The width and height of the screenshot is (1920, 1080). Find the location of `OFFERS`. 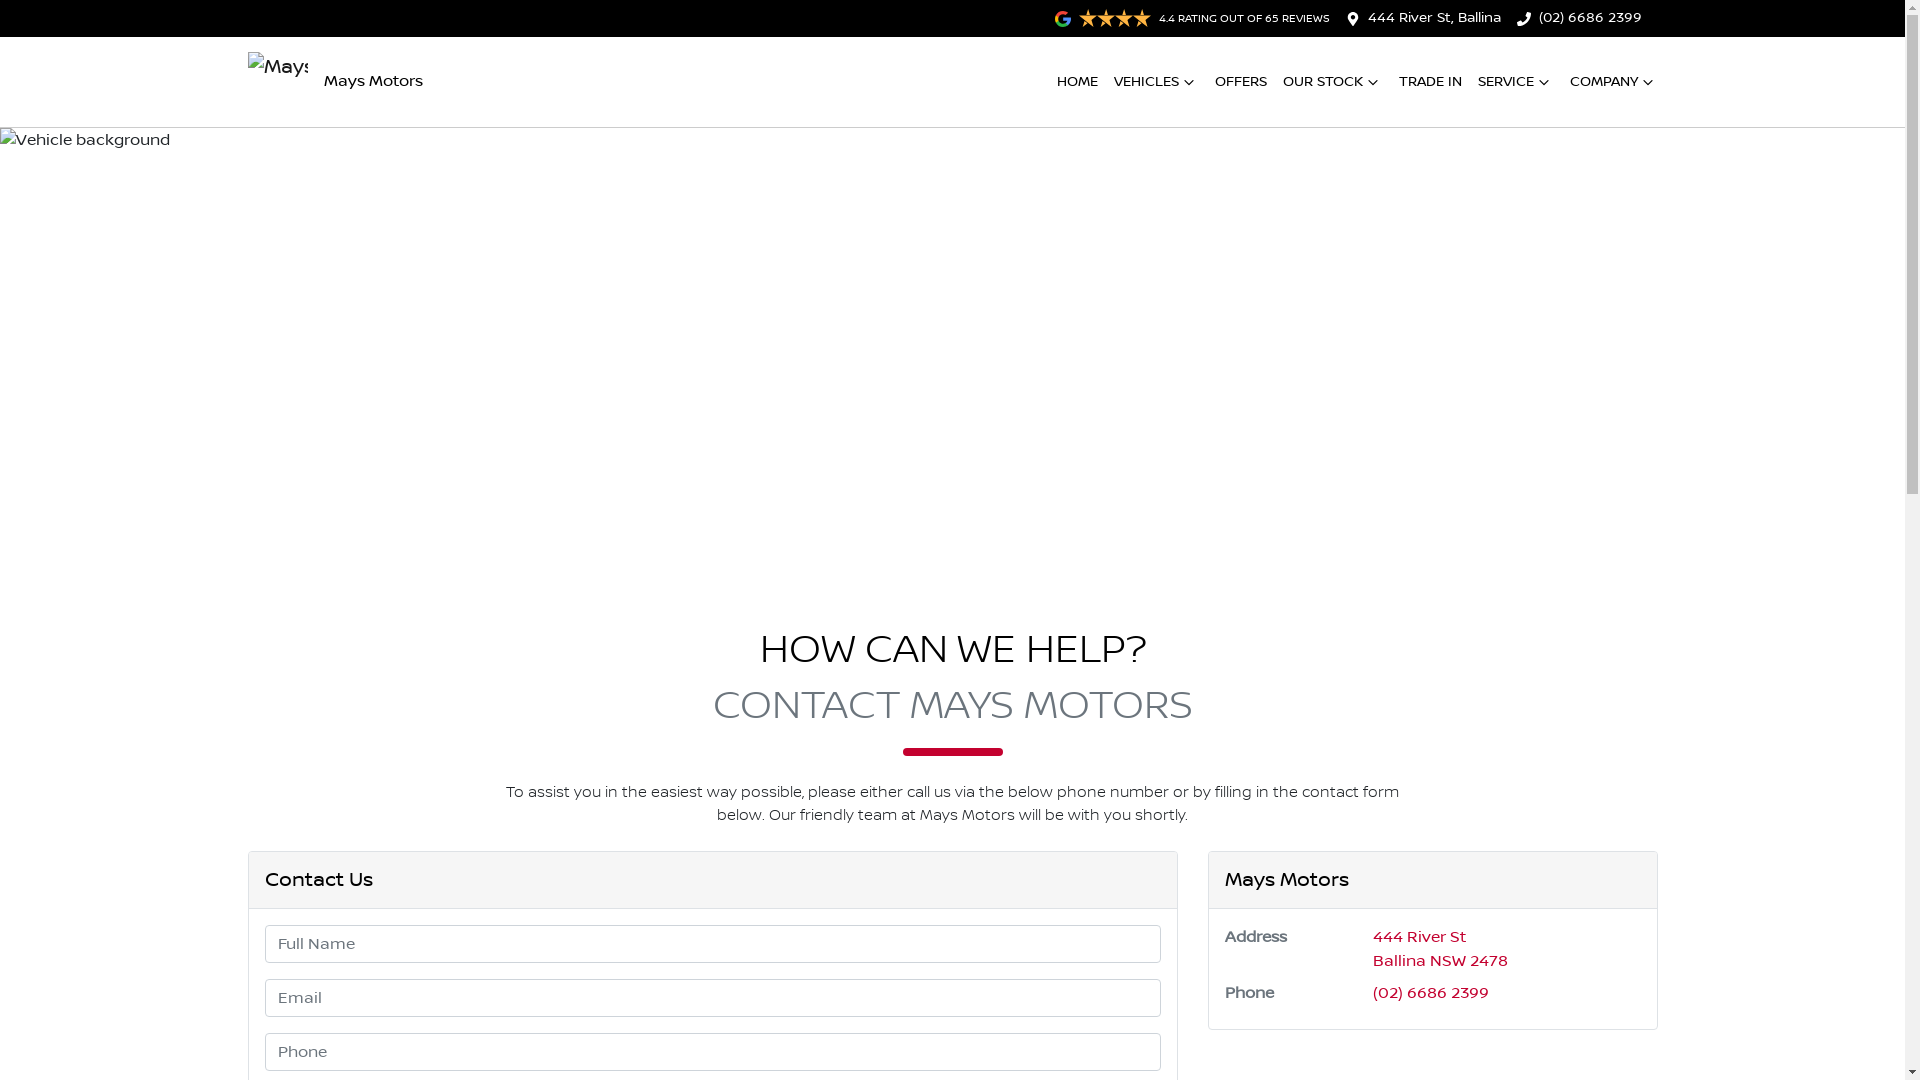

OFFERS is located at coordinates (1240, 82).